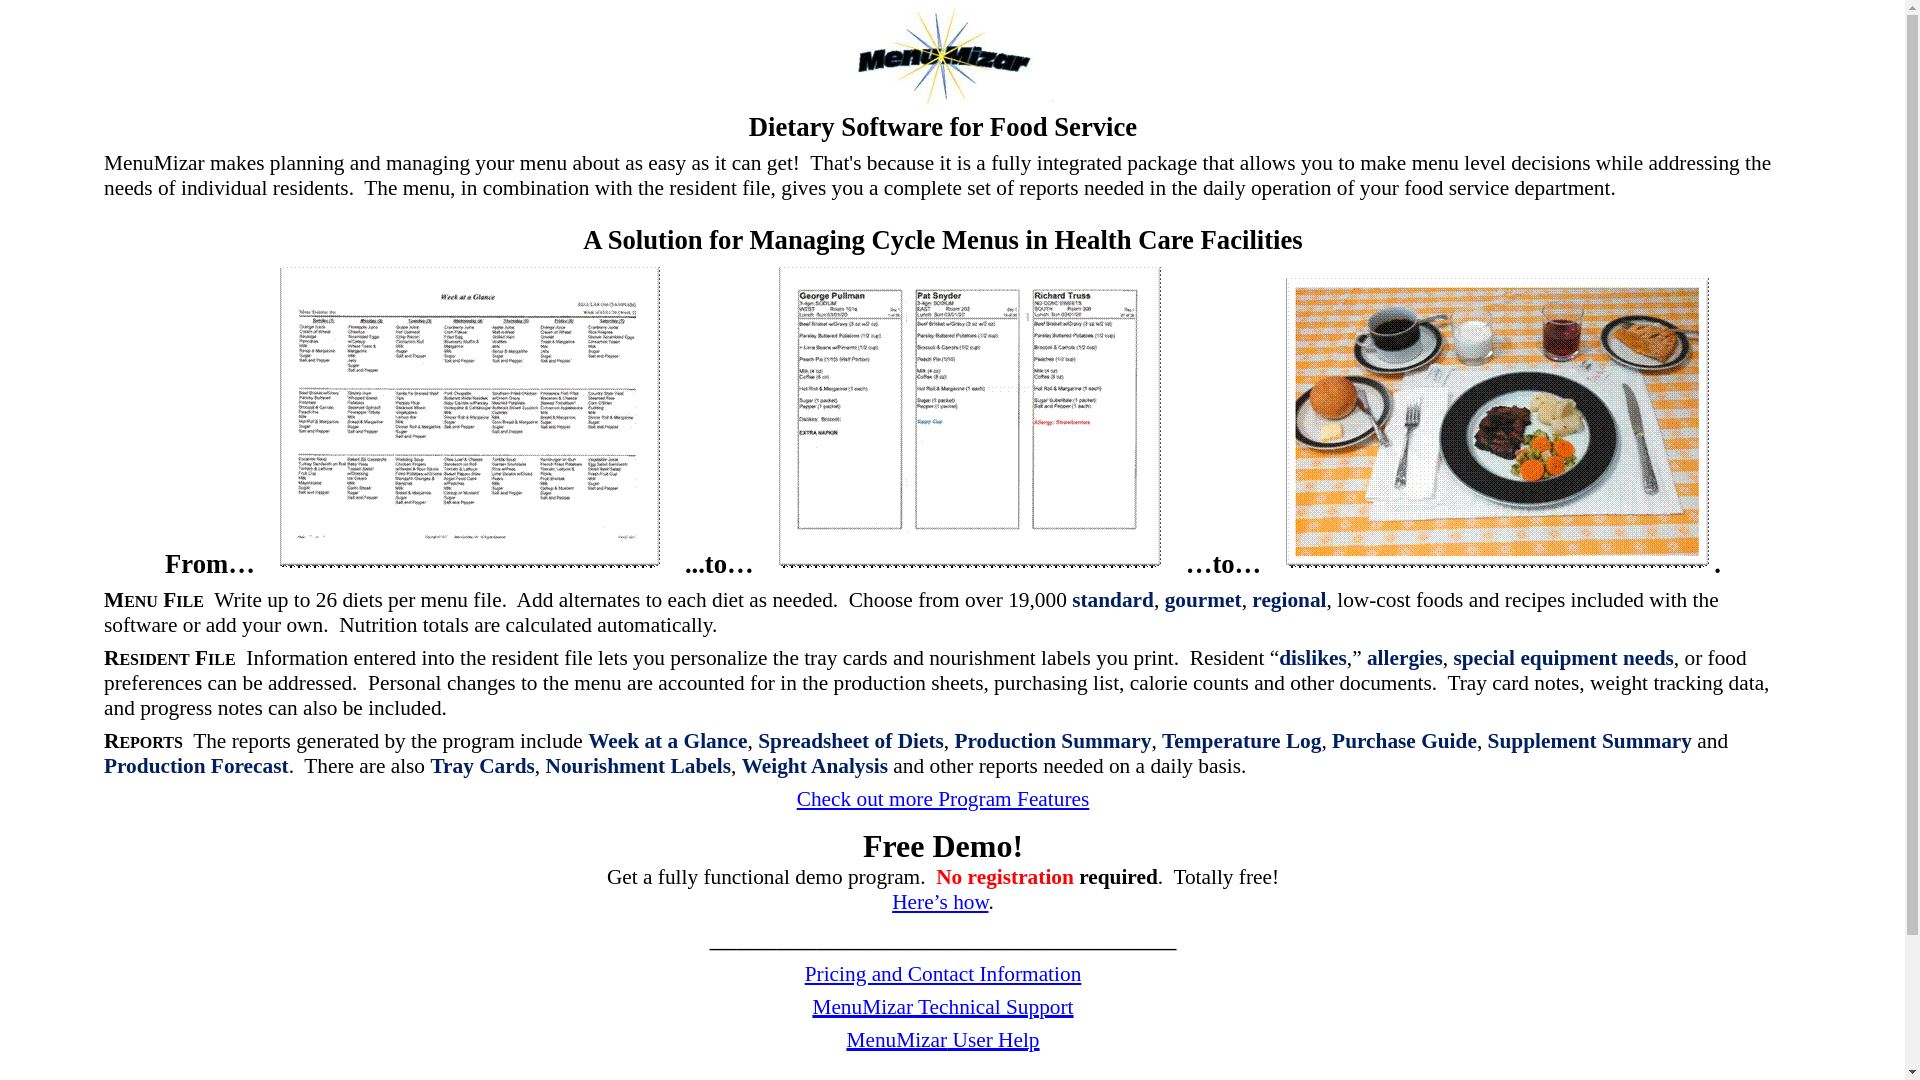 The image size is (1920, 1080). I want to click on MenuMizar Technical Support, so click(942, 1006).